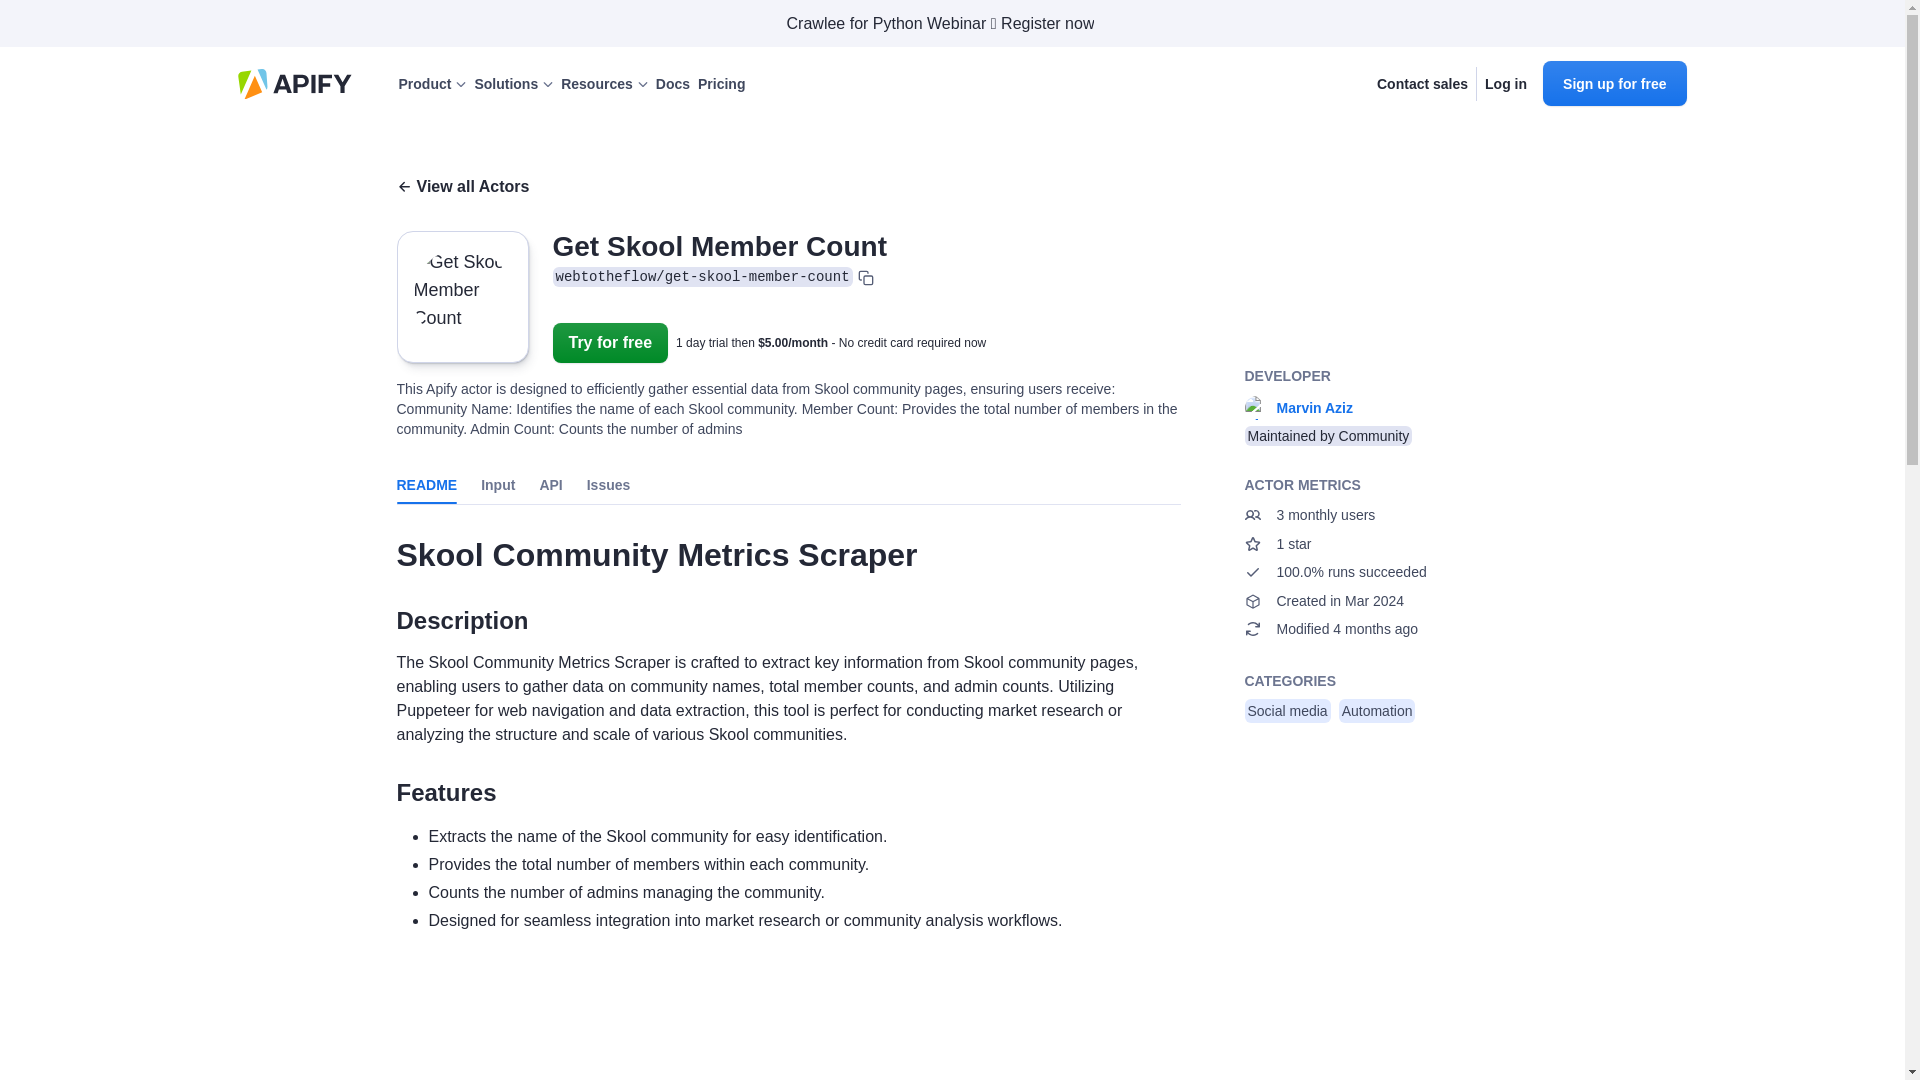 This screenshot has height=1080, width=1920. I want to click on Resources, so click(604, 84).